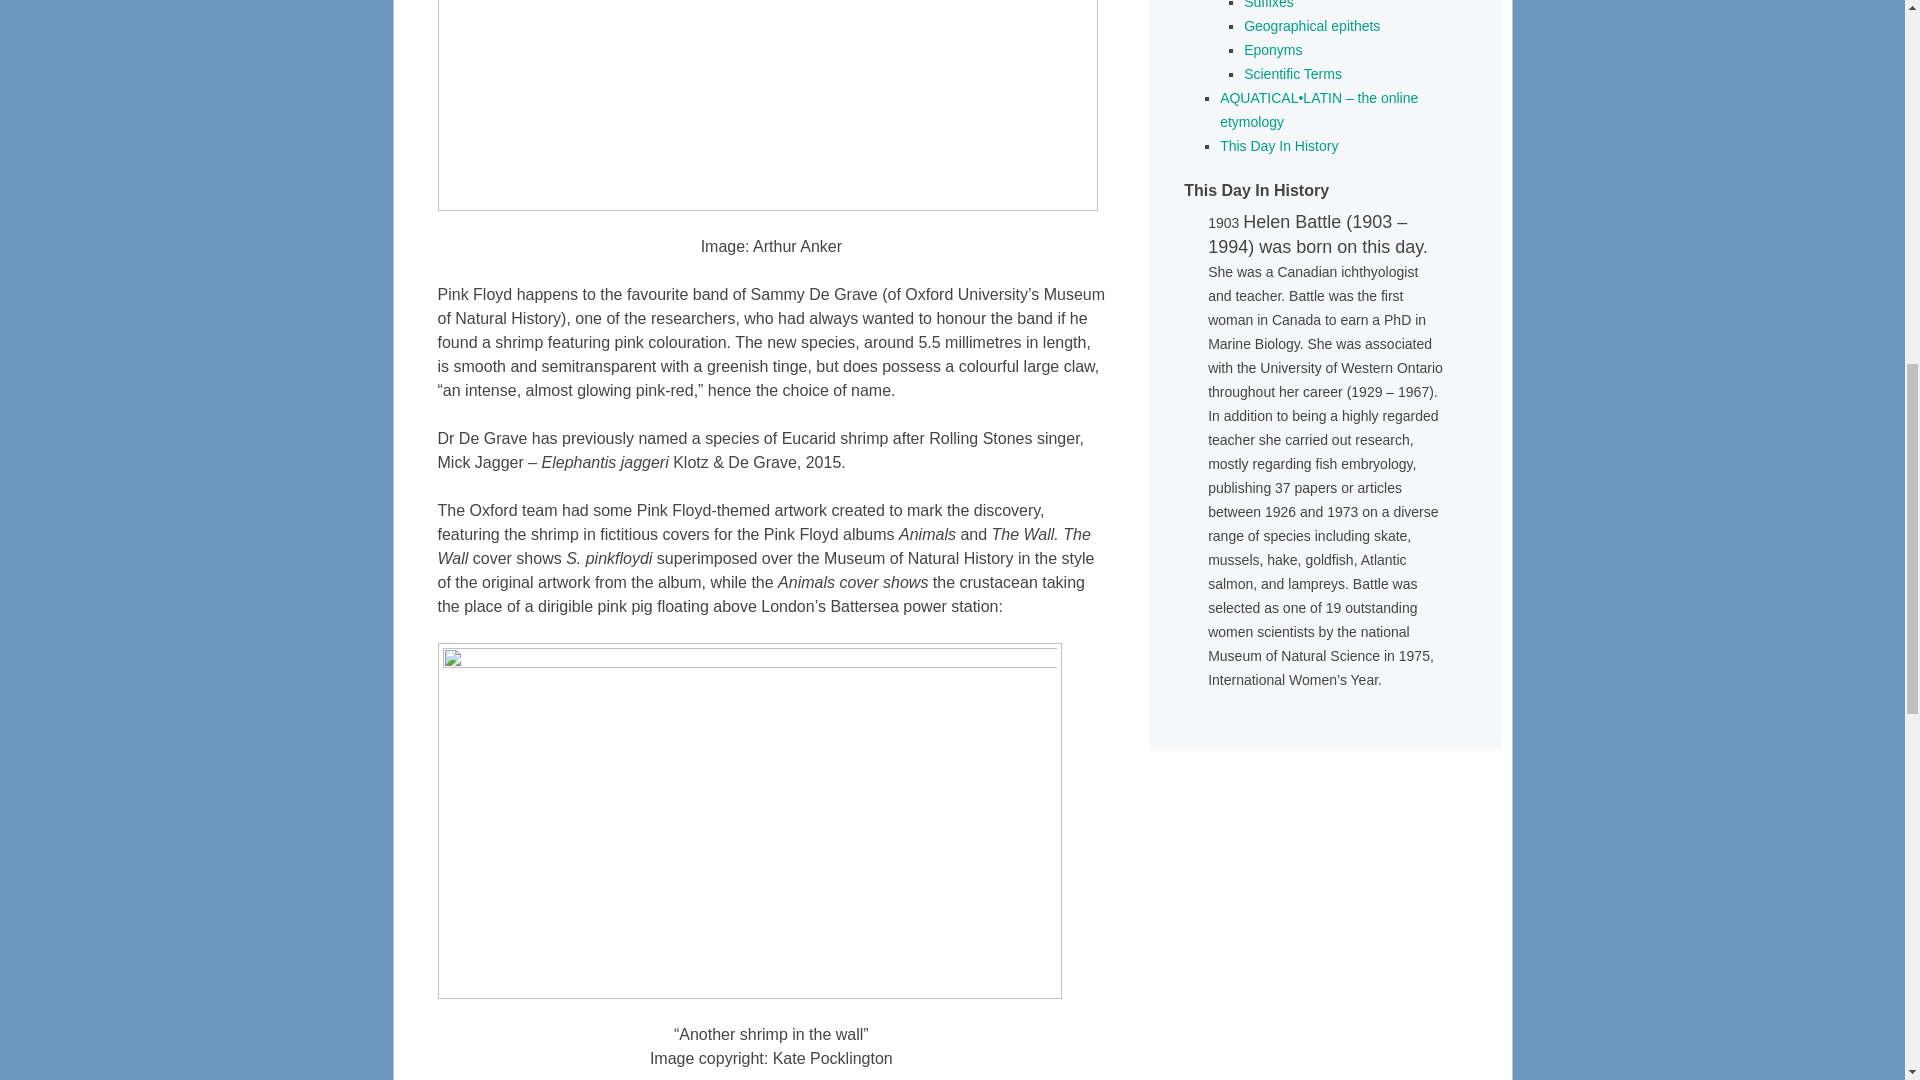 The height and width of the screenshot is (1080, 1920). Describe the element at coordinates (1269, 4) in the screenshot. I see `Suffixes` at that location.